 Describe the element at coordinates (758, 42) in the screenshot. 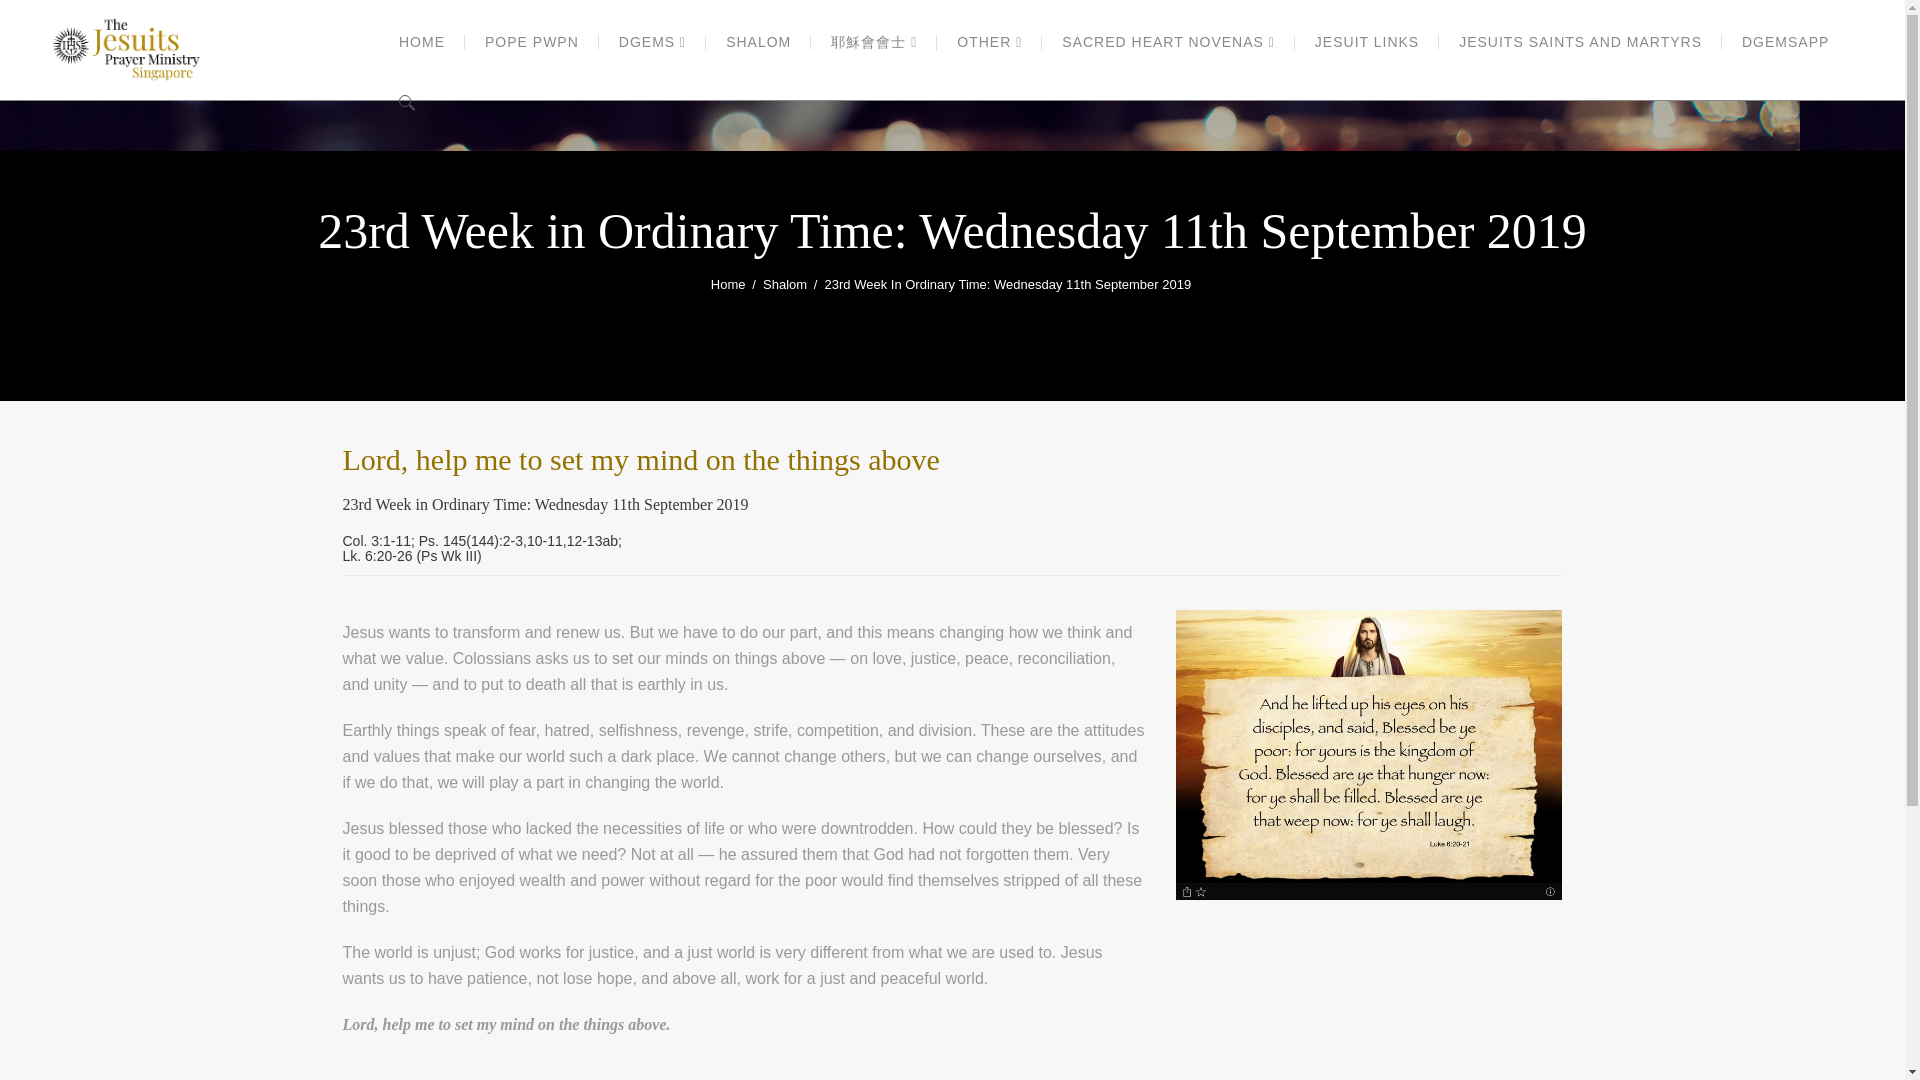

I see `SHALOM` at that location.